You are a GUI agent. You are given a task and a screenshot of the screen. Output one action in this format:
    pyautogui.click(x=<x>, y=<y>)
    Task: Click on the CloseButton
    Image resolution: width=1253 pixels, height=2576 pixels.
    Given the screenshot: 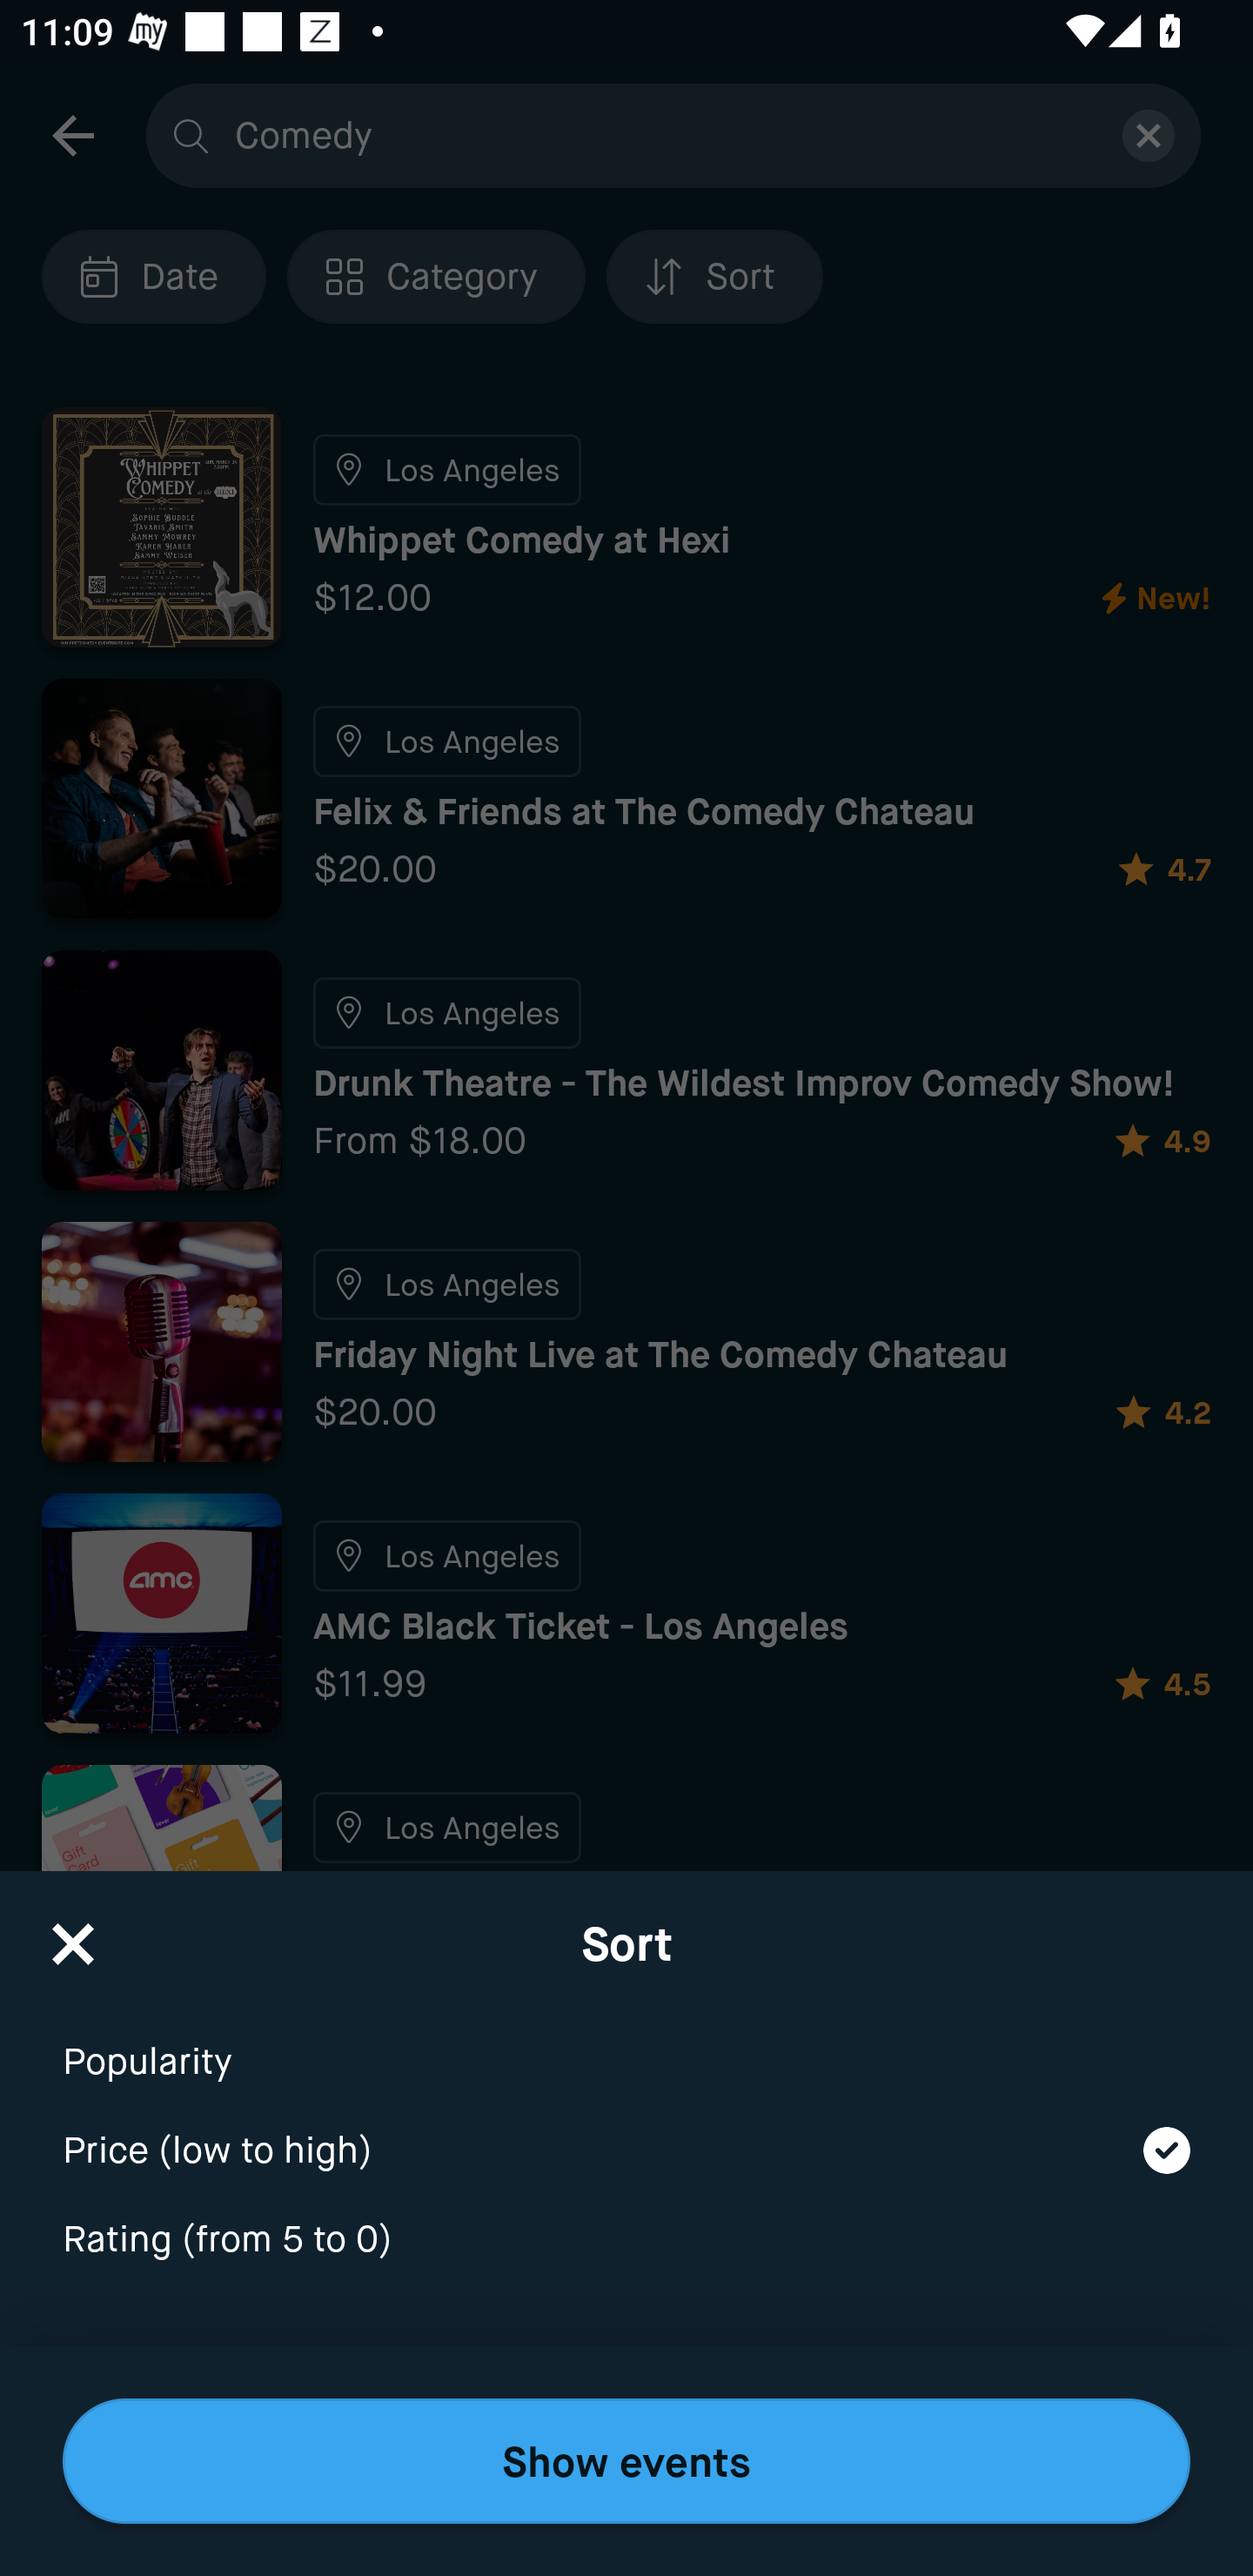 What is the action you would take?
    pyautogui.click(x=73, y=1934)
    